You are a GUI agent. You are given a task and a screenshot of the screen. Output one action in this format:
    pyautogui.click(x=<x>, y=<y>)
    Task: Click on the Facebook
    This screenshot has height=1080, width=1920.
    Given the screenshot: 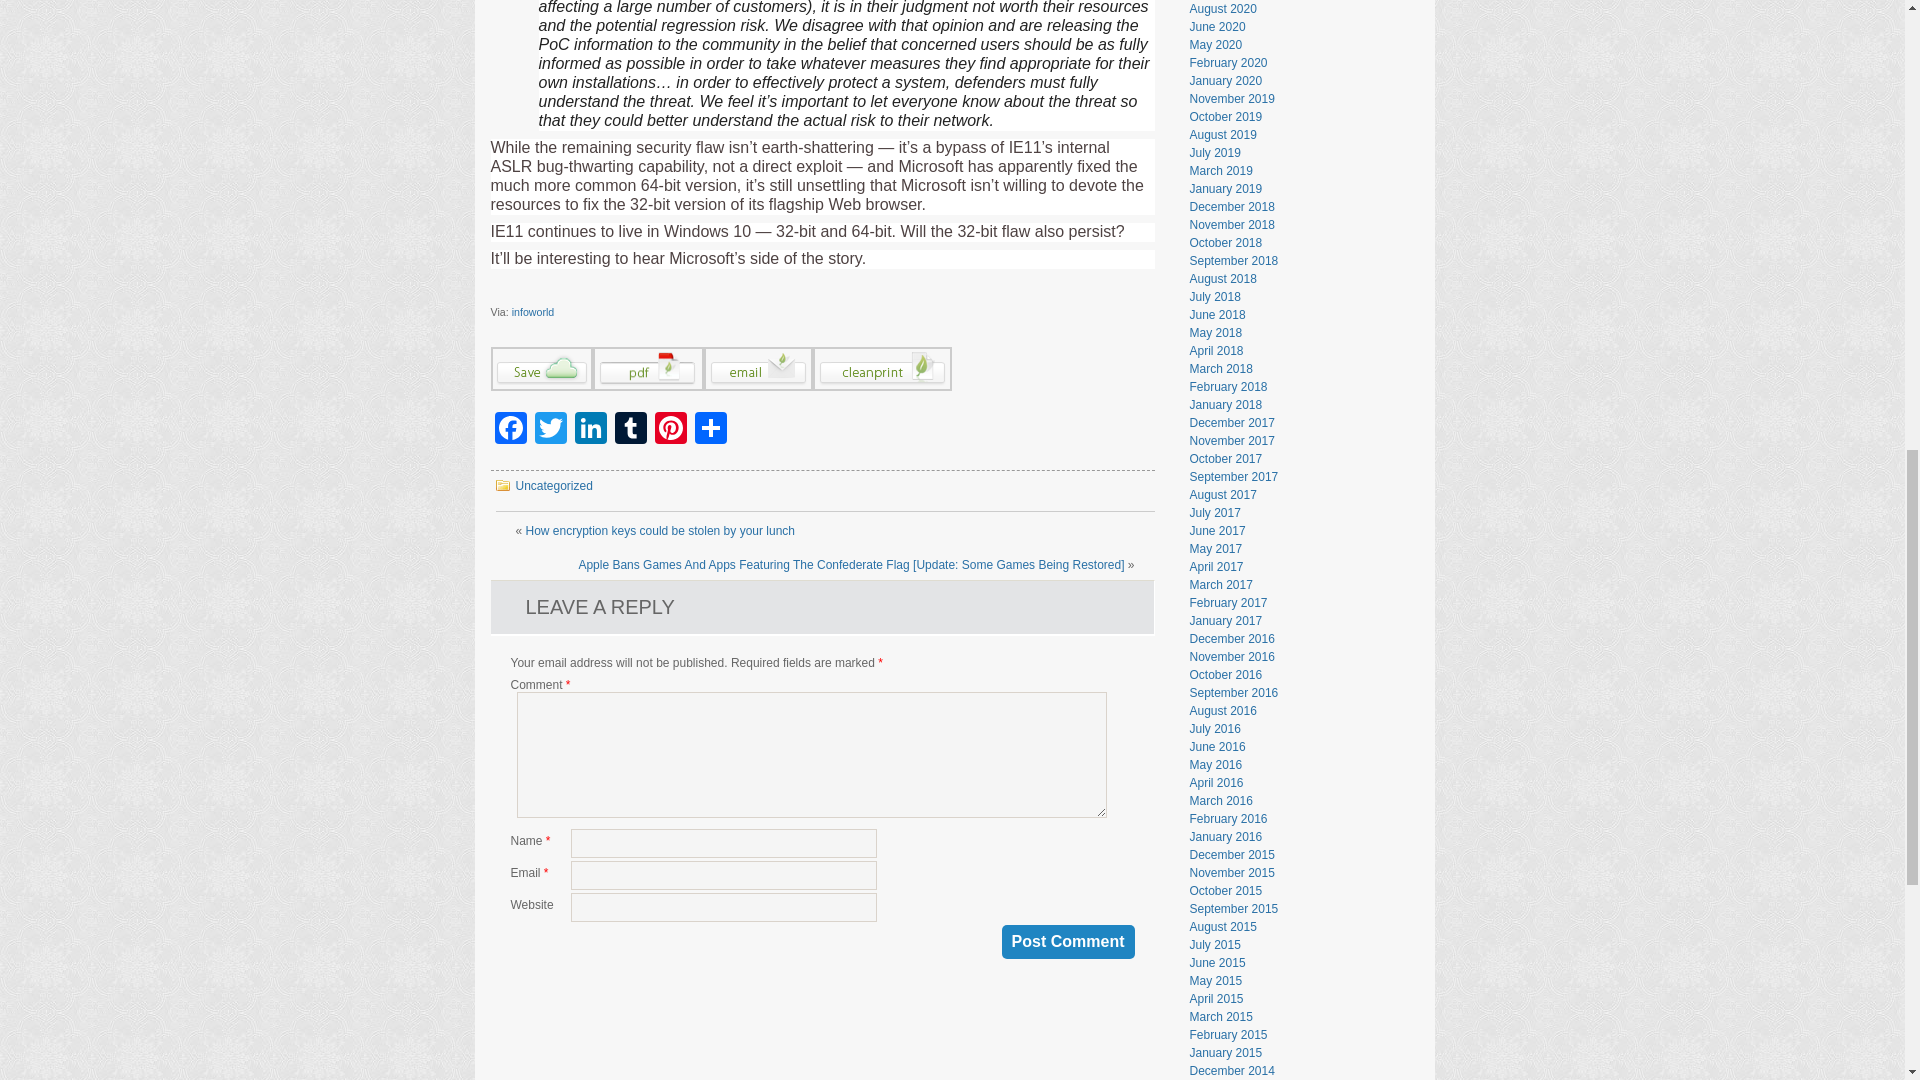 What is the action you would take?
    pyautogui.click(x=509, y=430)
    